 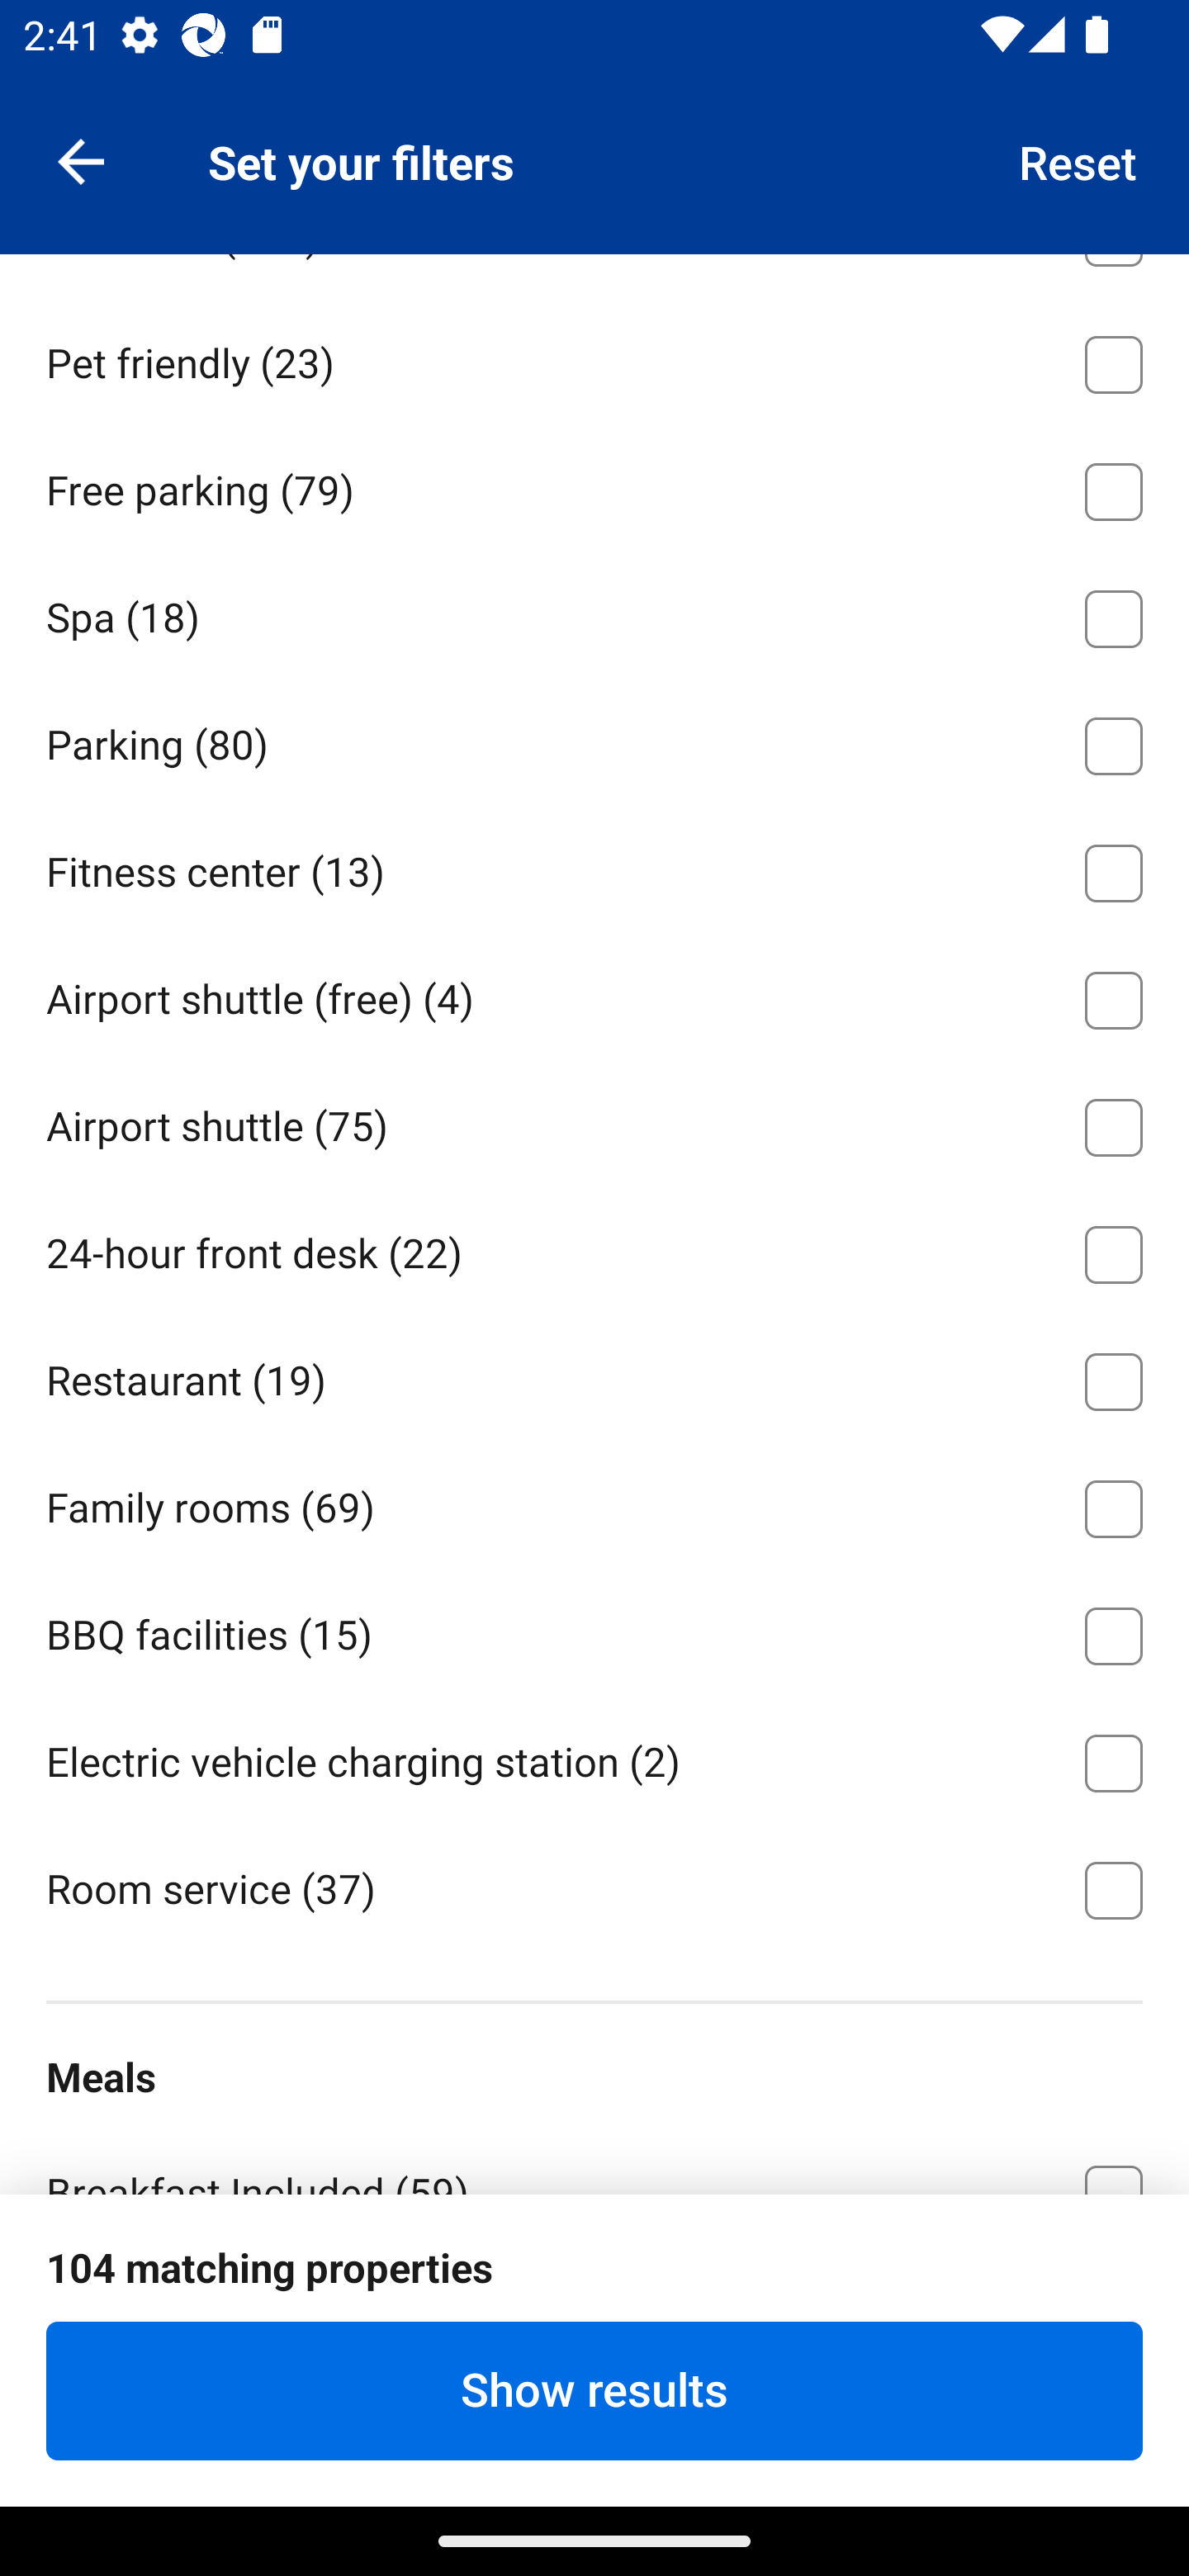 What do you see at coordinates (594, 740) in the screenshot?
I see `Parking ⁦(80)` at bounding box center [594, 740].